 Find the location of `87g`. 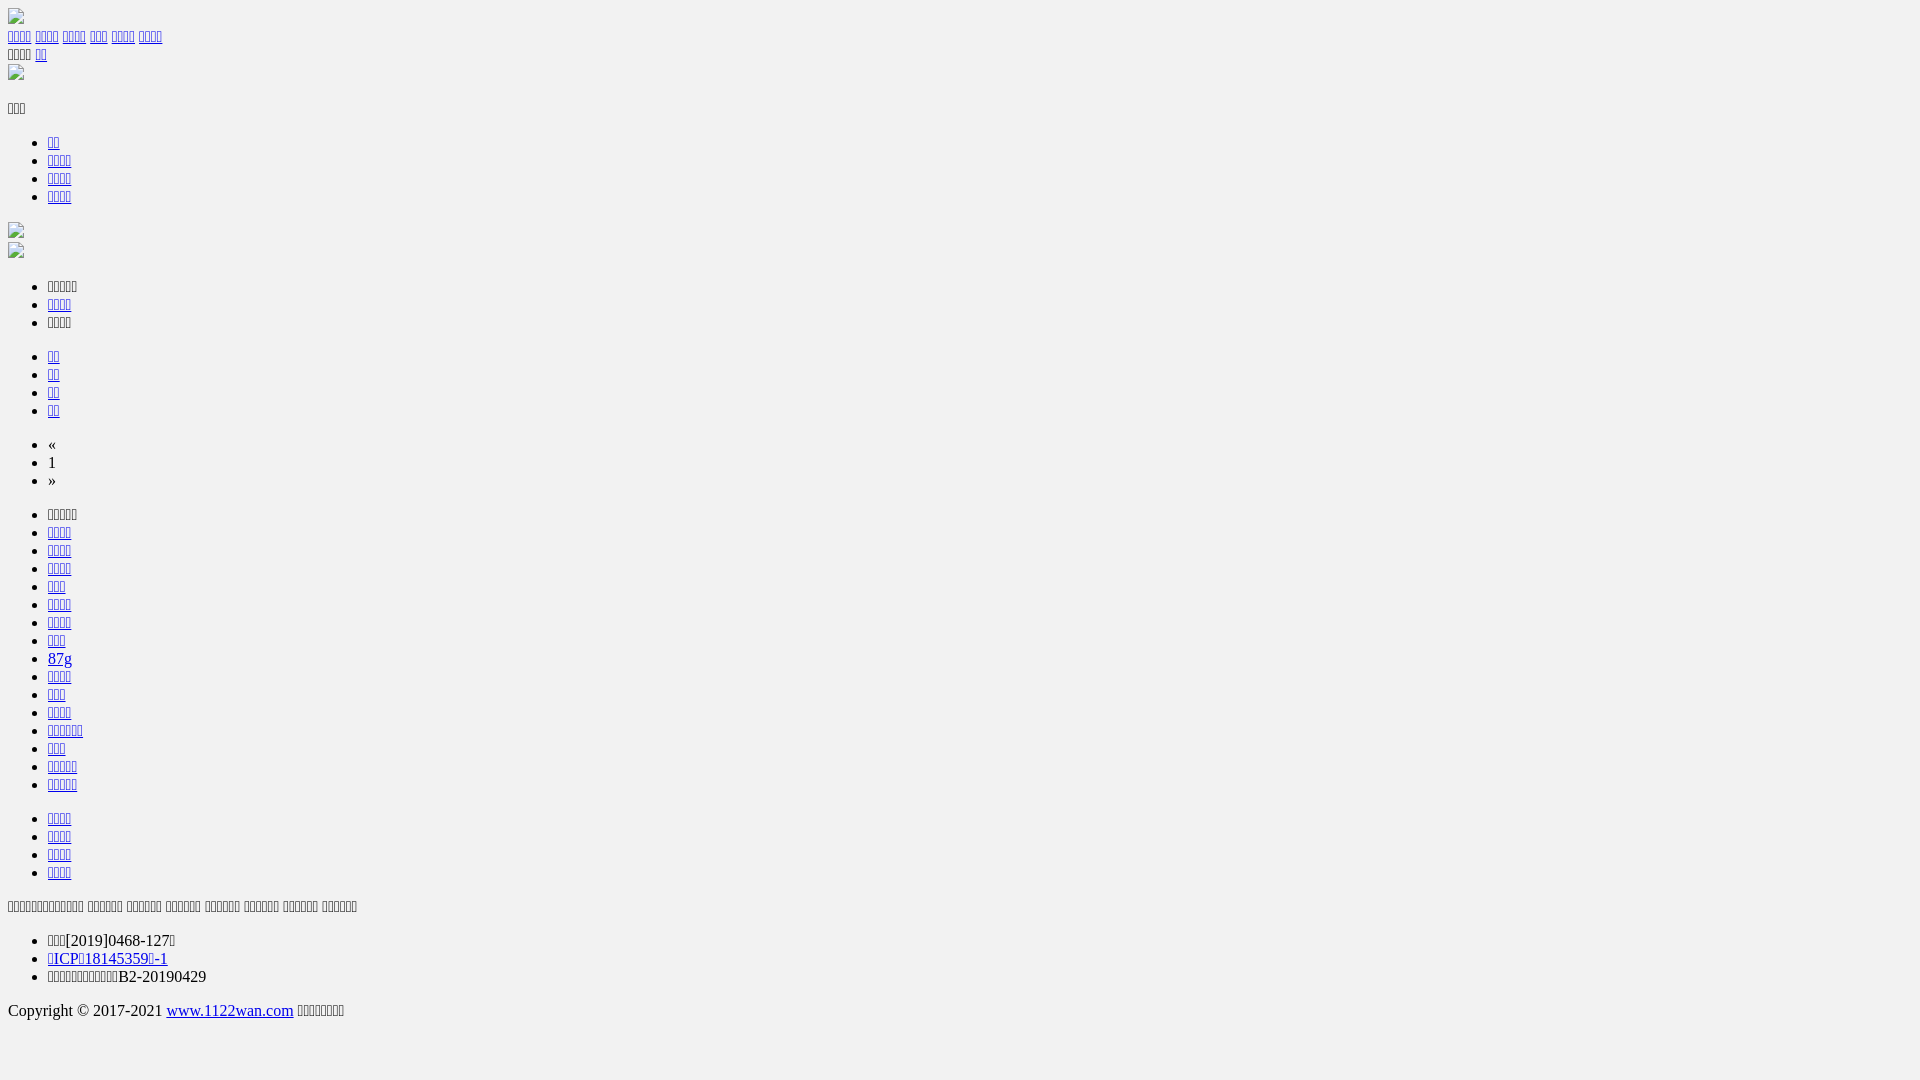

87g is located at coordinates (60, 658).